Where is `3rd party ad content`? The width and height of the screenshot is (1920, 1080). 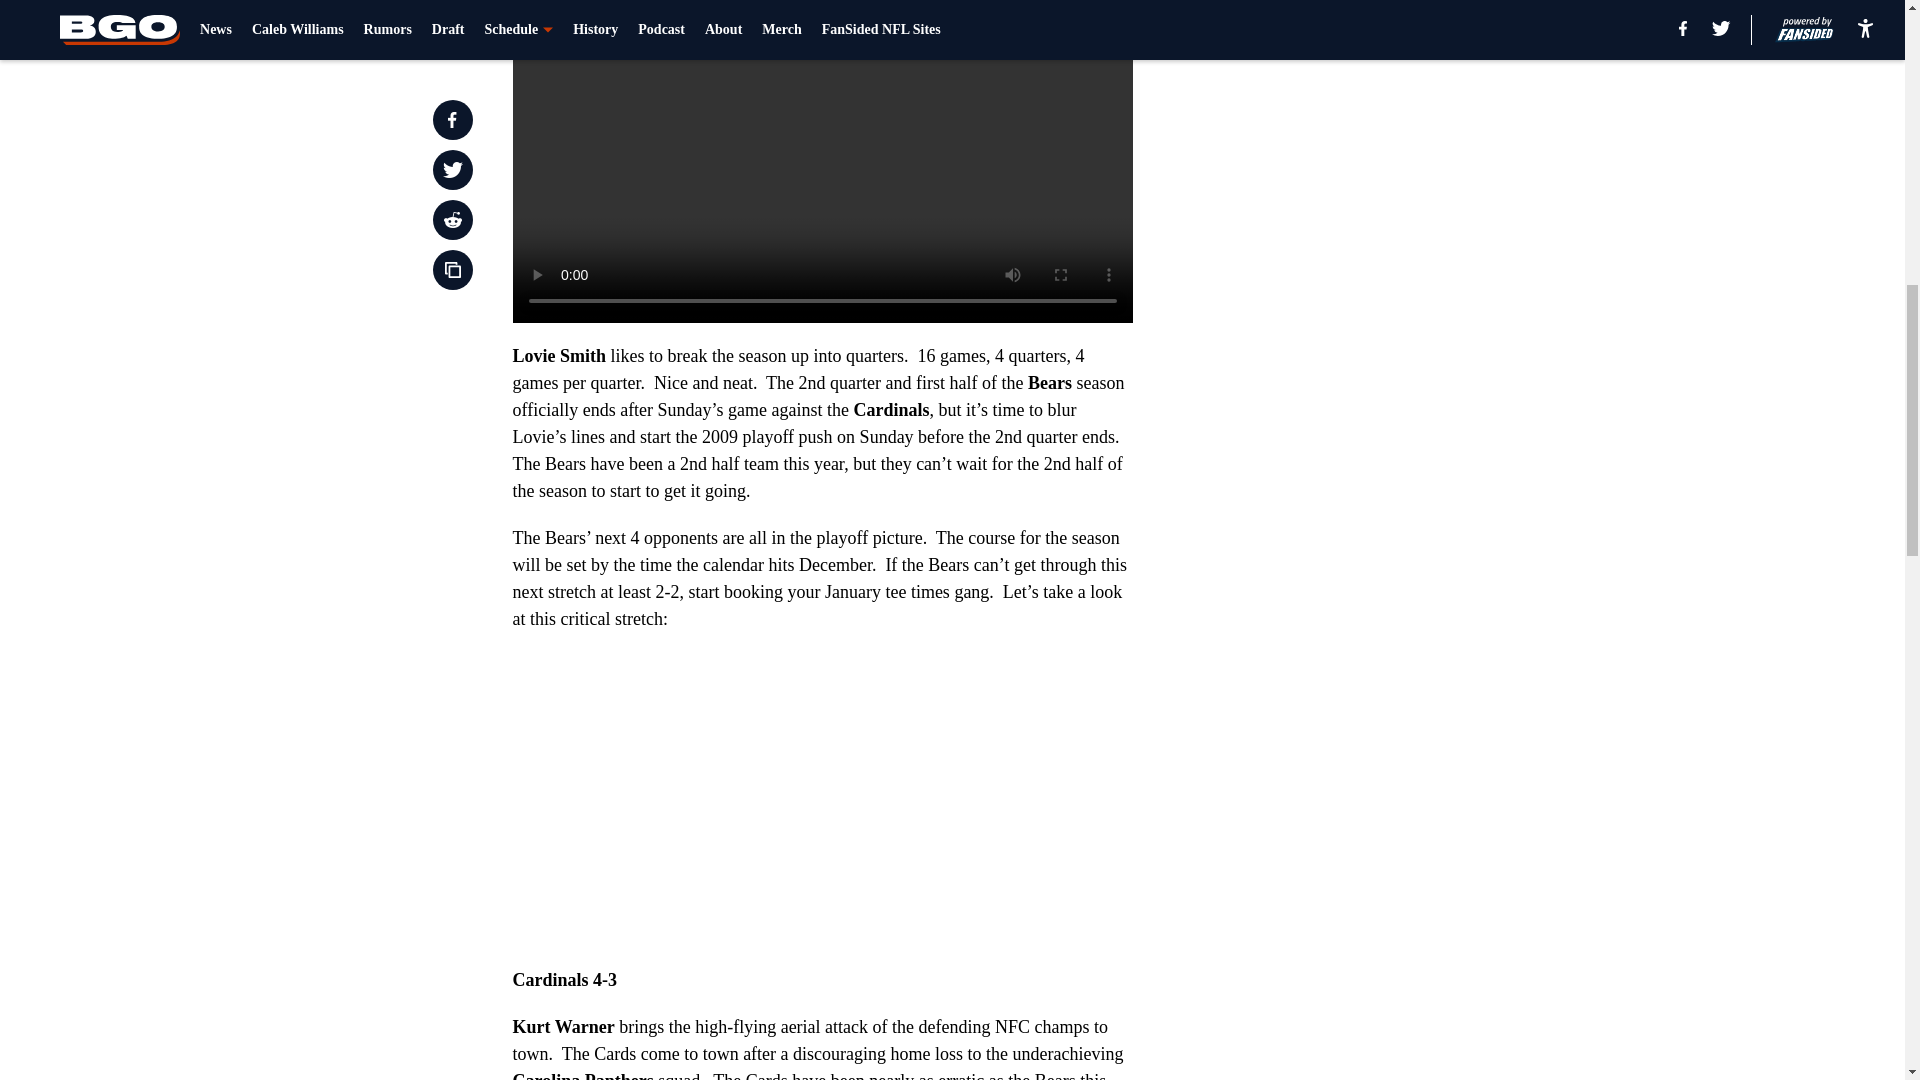
3rd party ad content is located at coordinates (1382, 112).